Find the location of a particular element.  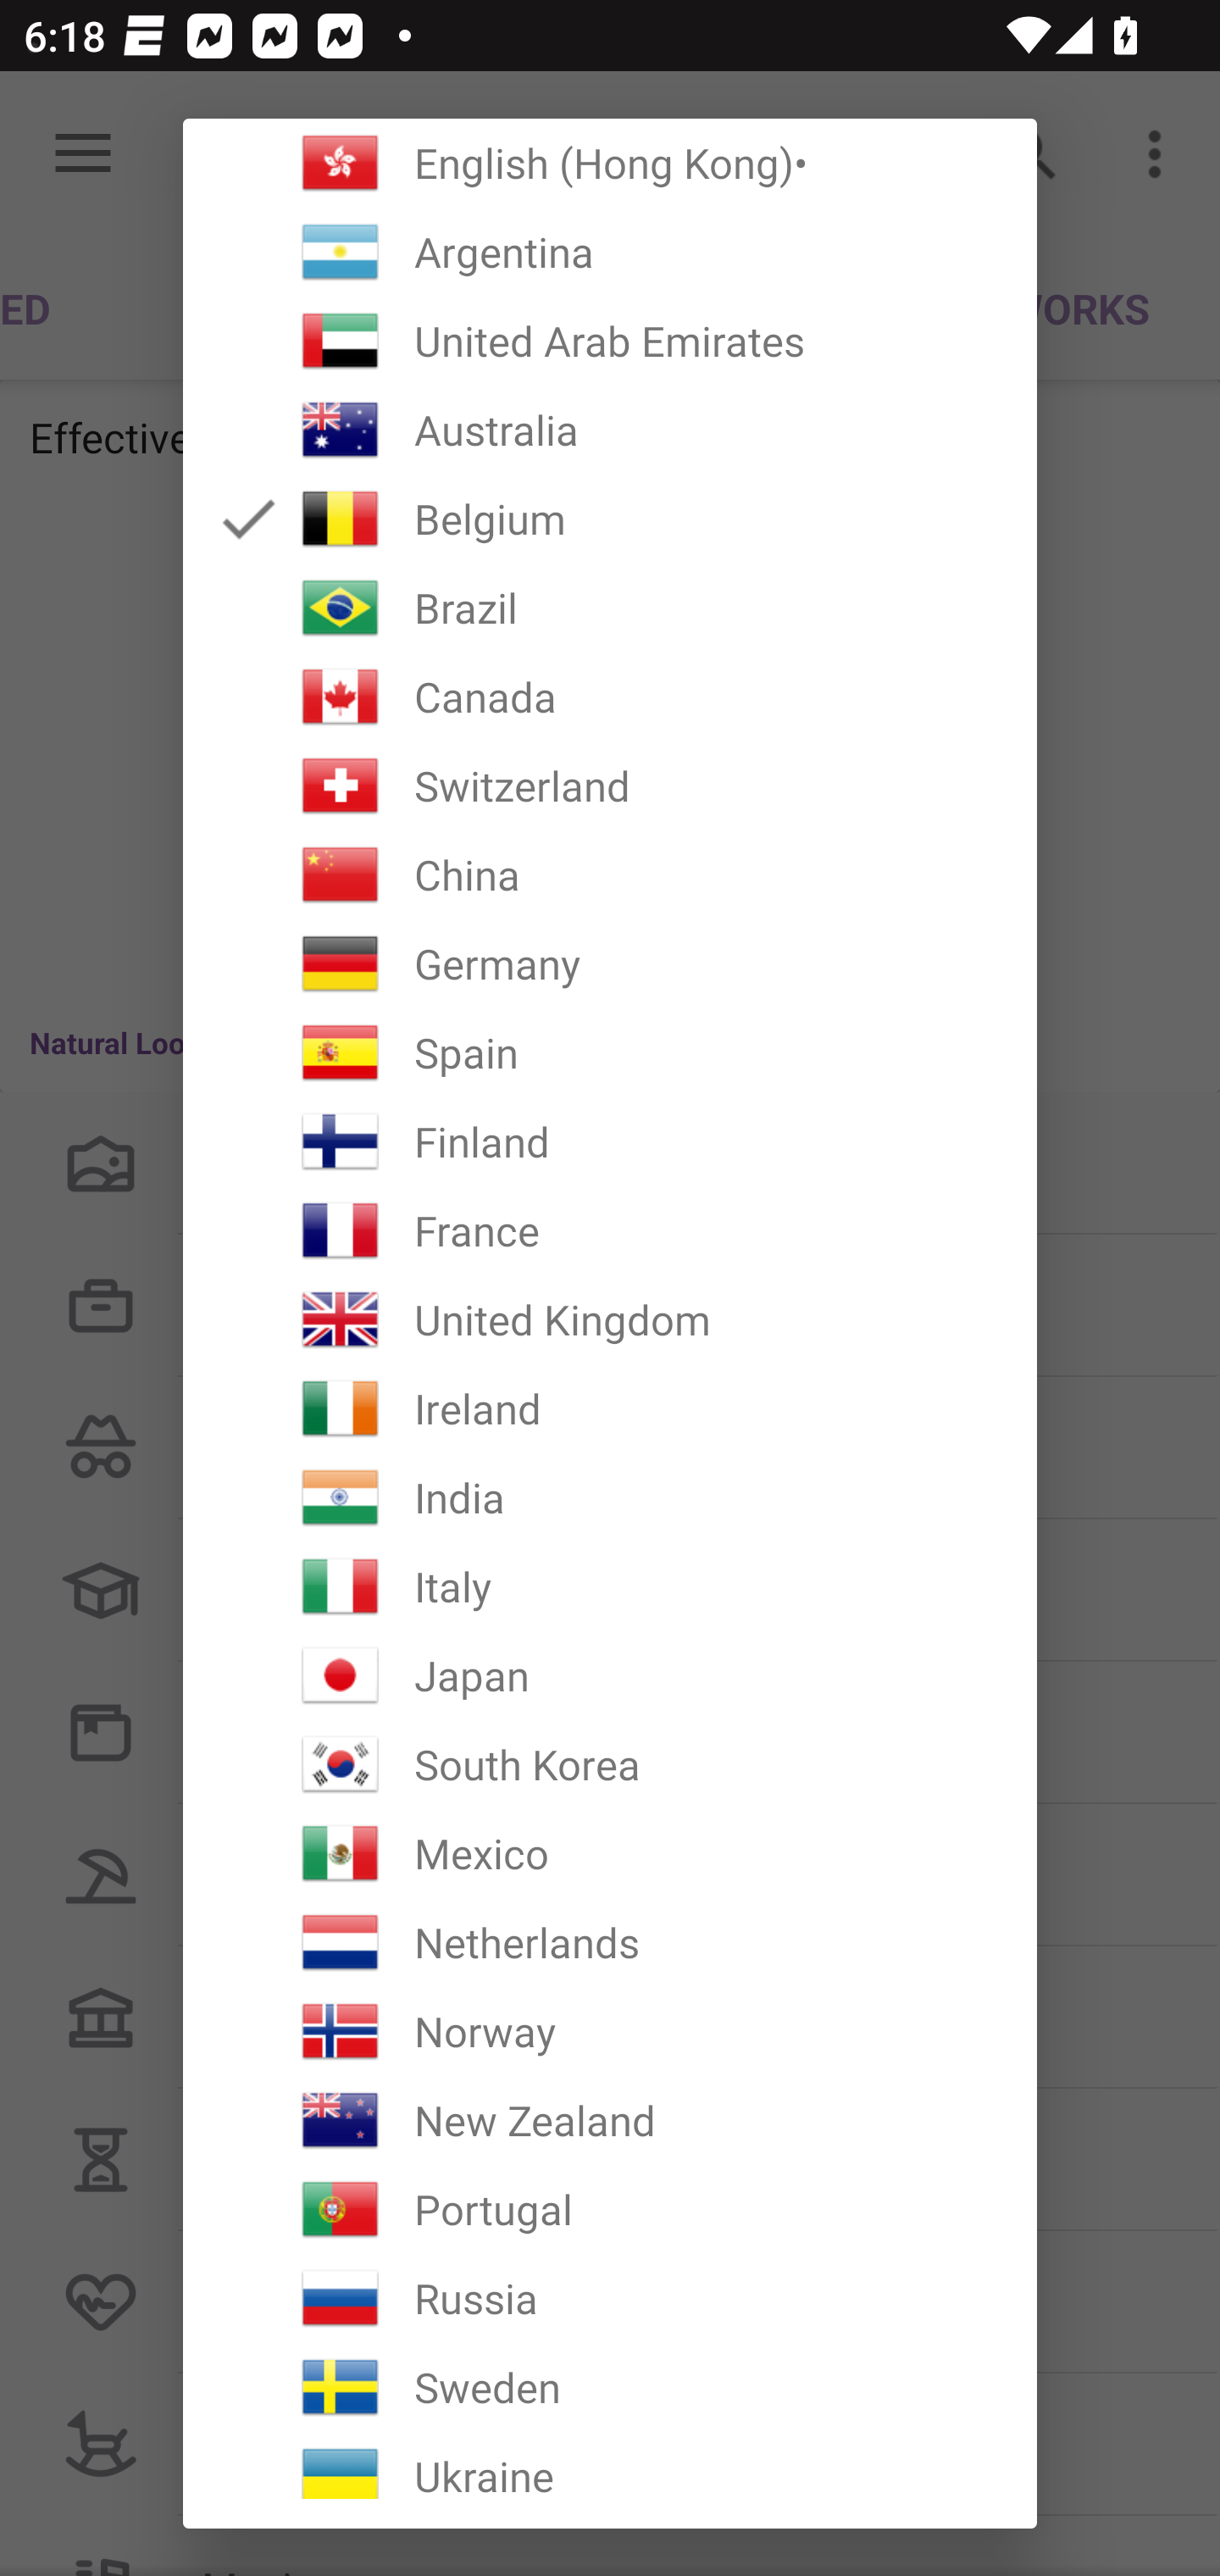

Norway is located at coordinates (610, 2030).